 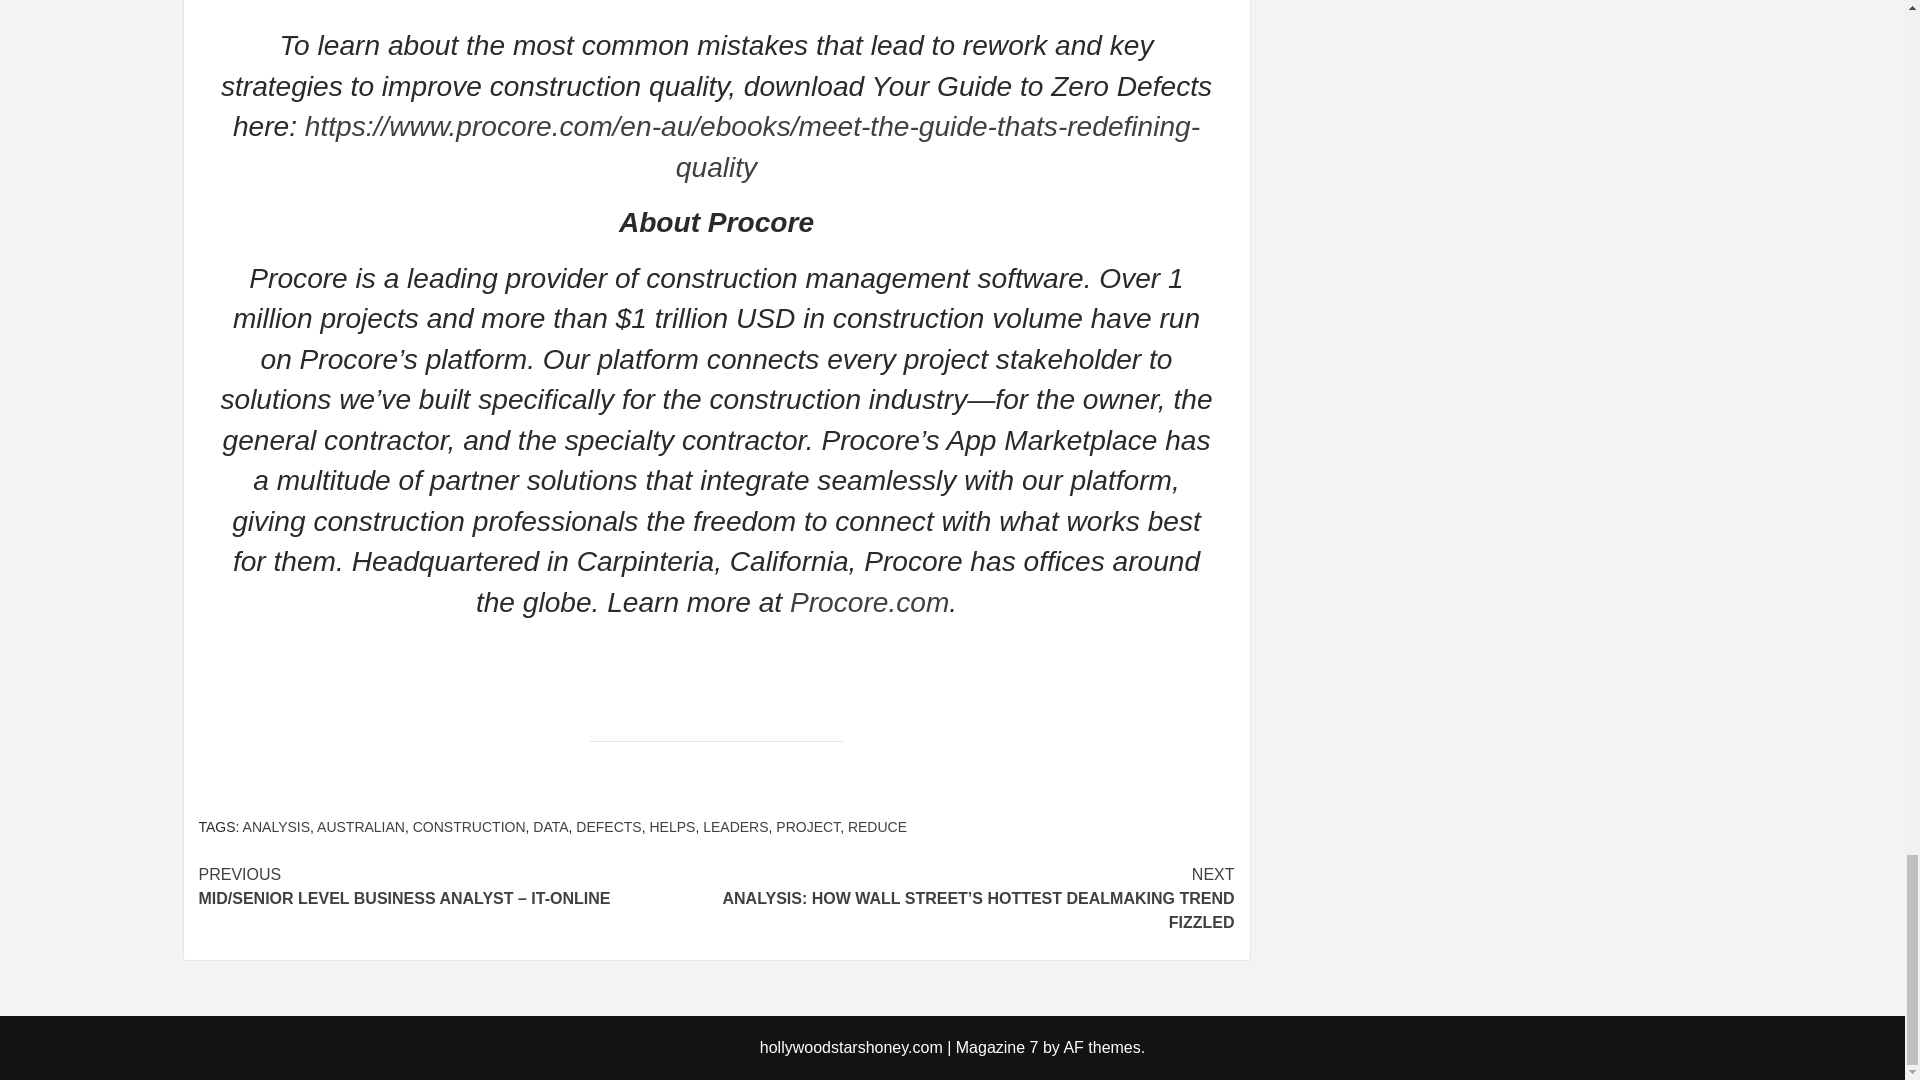 What do you see at coordinates (469, 826) in the screenshot?
I see `CONSTRUCTION` at bounding box center [469, 826].